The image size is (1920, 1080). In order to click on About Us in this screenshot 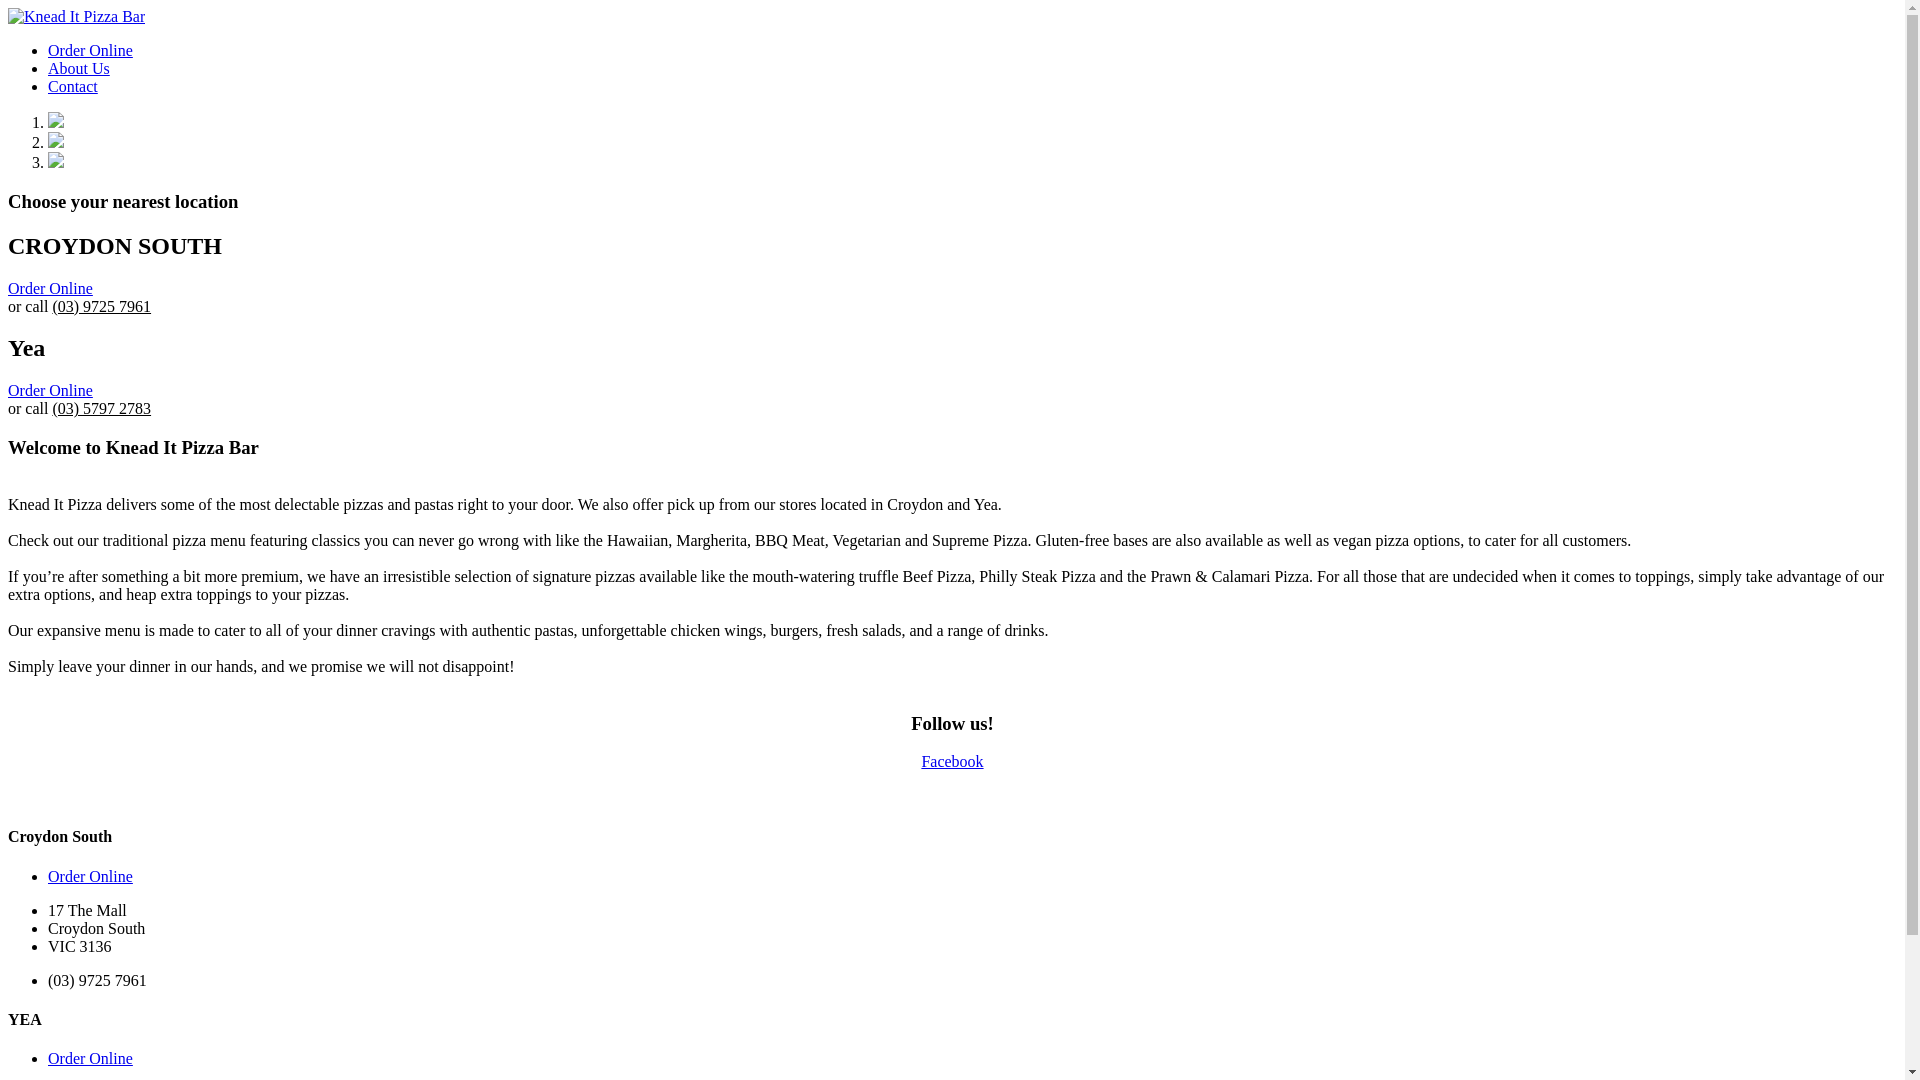, I will do `click(79, 68)`.